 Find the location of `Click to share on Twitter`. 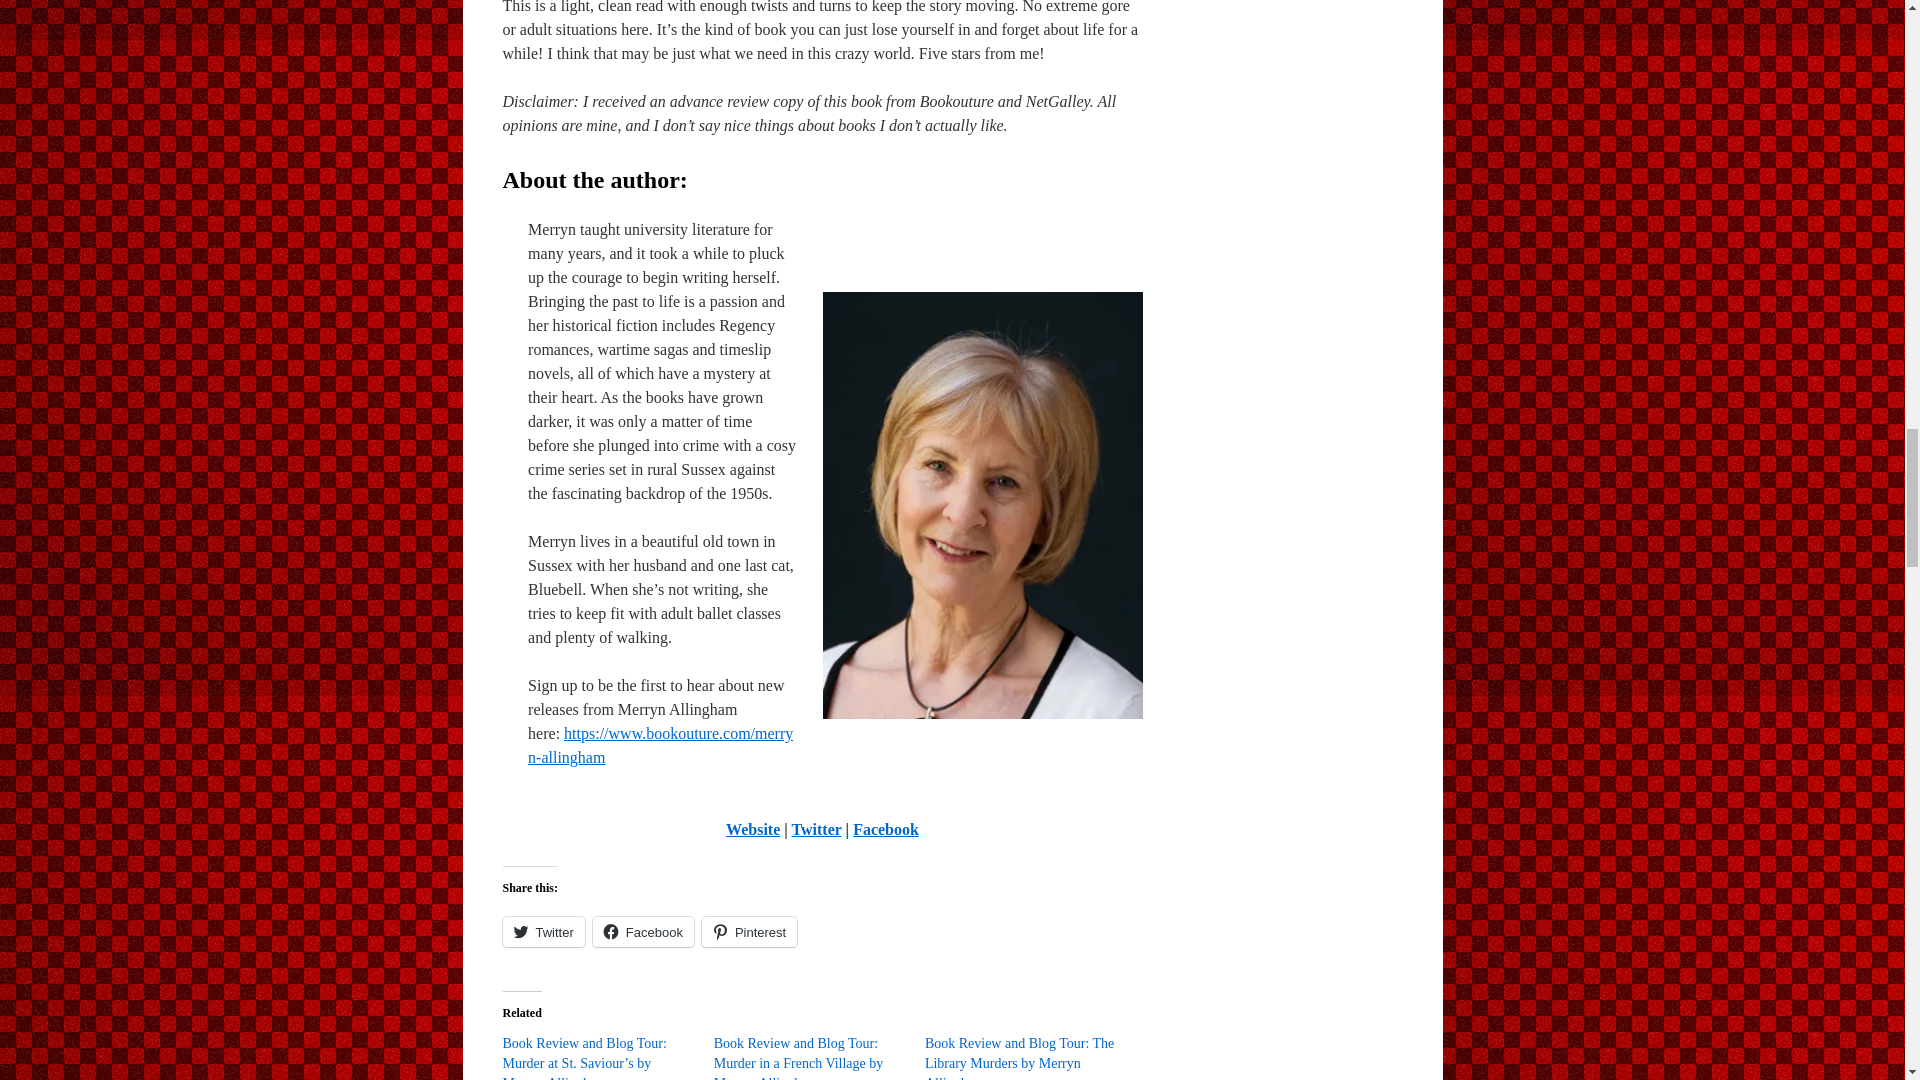

Click to share on Twitter is located at coordinates (542, 932).